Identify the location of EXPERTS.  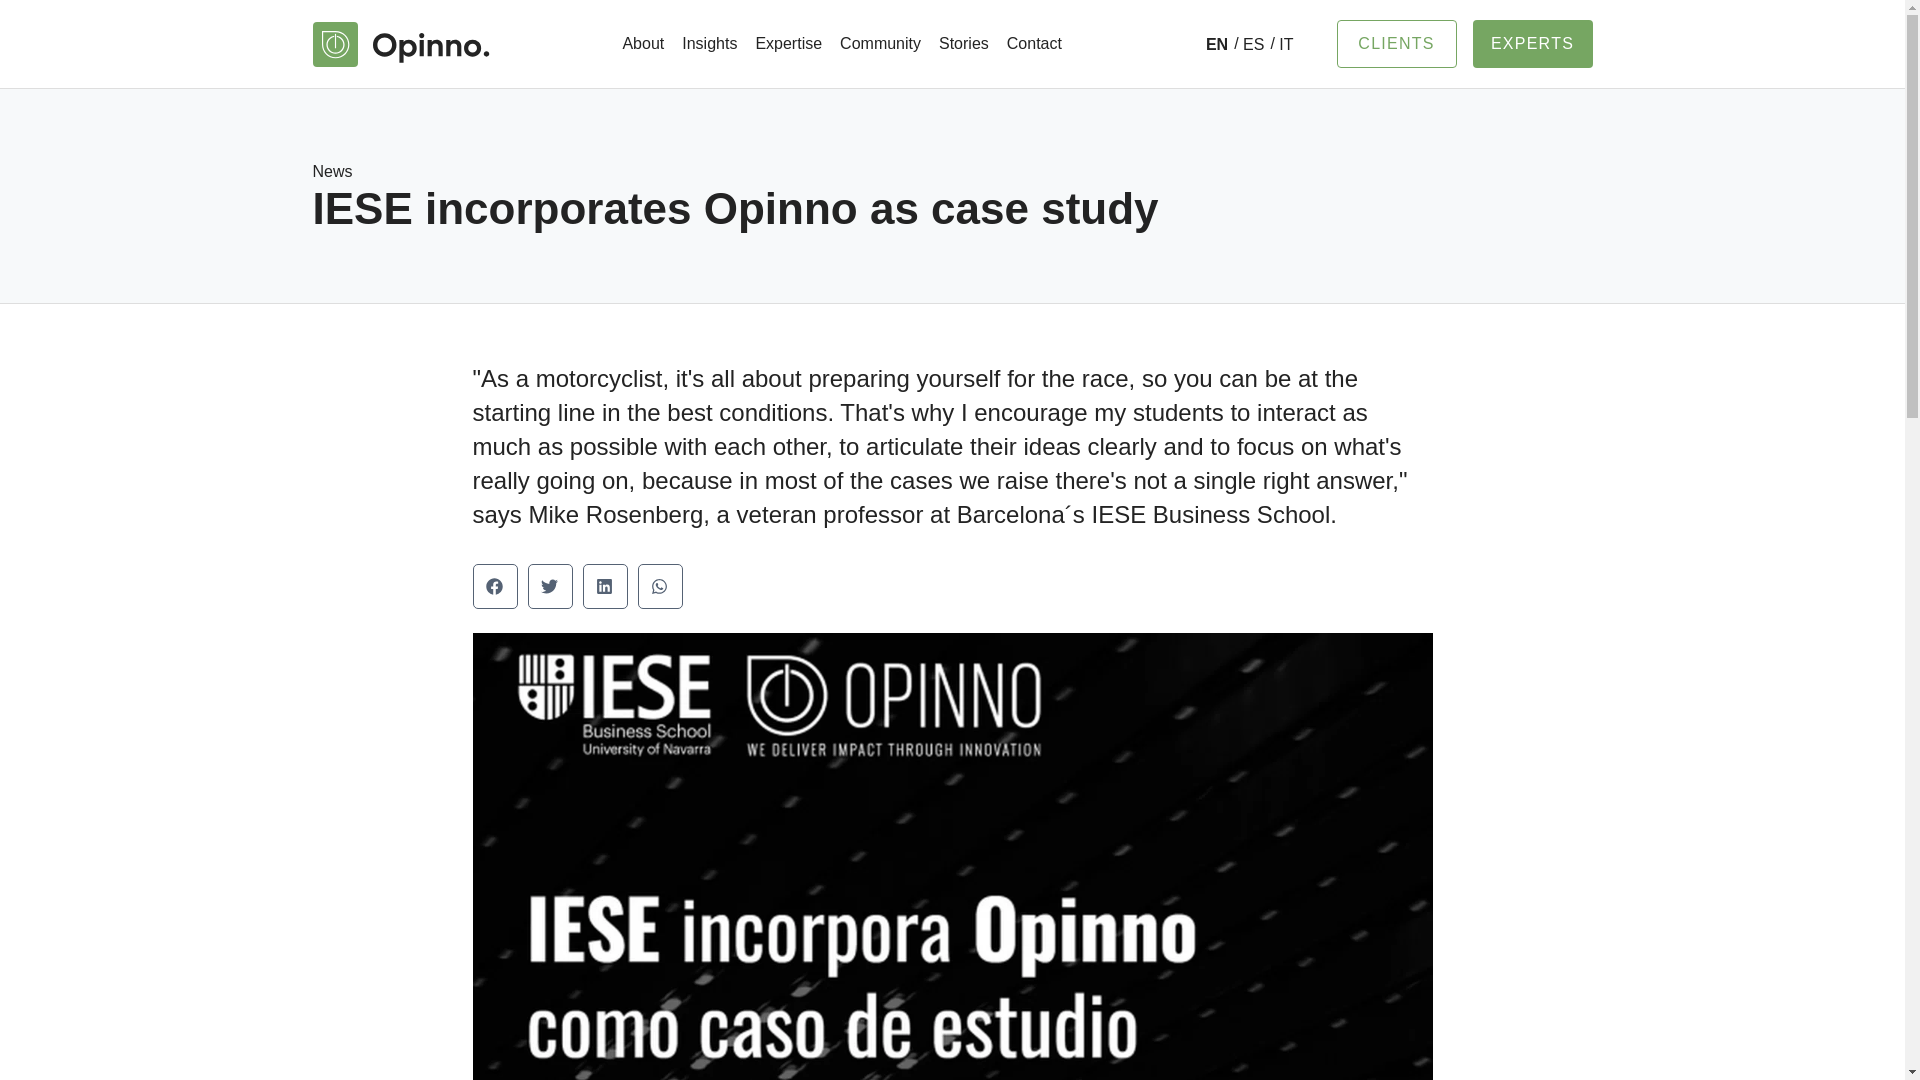
(1532, 44).